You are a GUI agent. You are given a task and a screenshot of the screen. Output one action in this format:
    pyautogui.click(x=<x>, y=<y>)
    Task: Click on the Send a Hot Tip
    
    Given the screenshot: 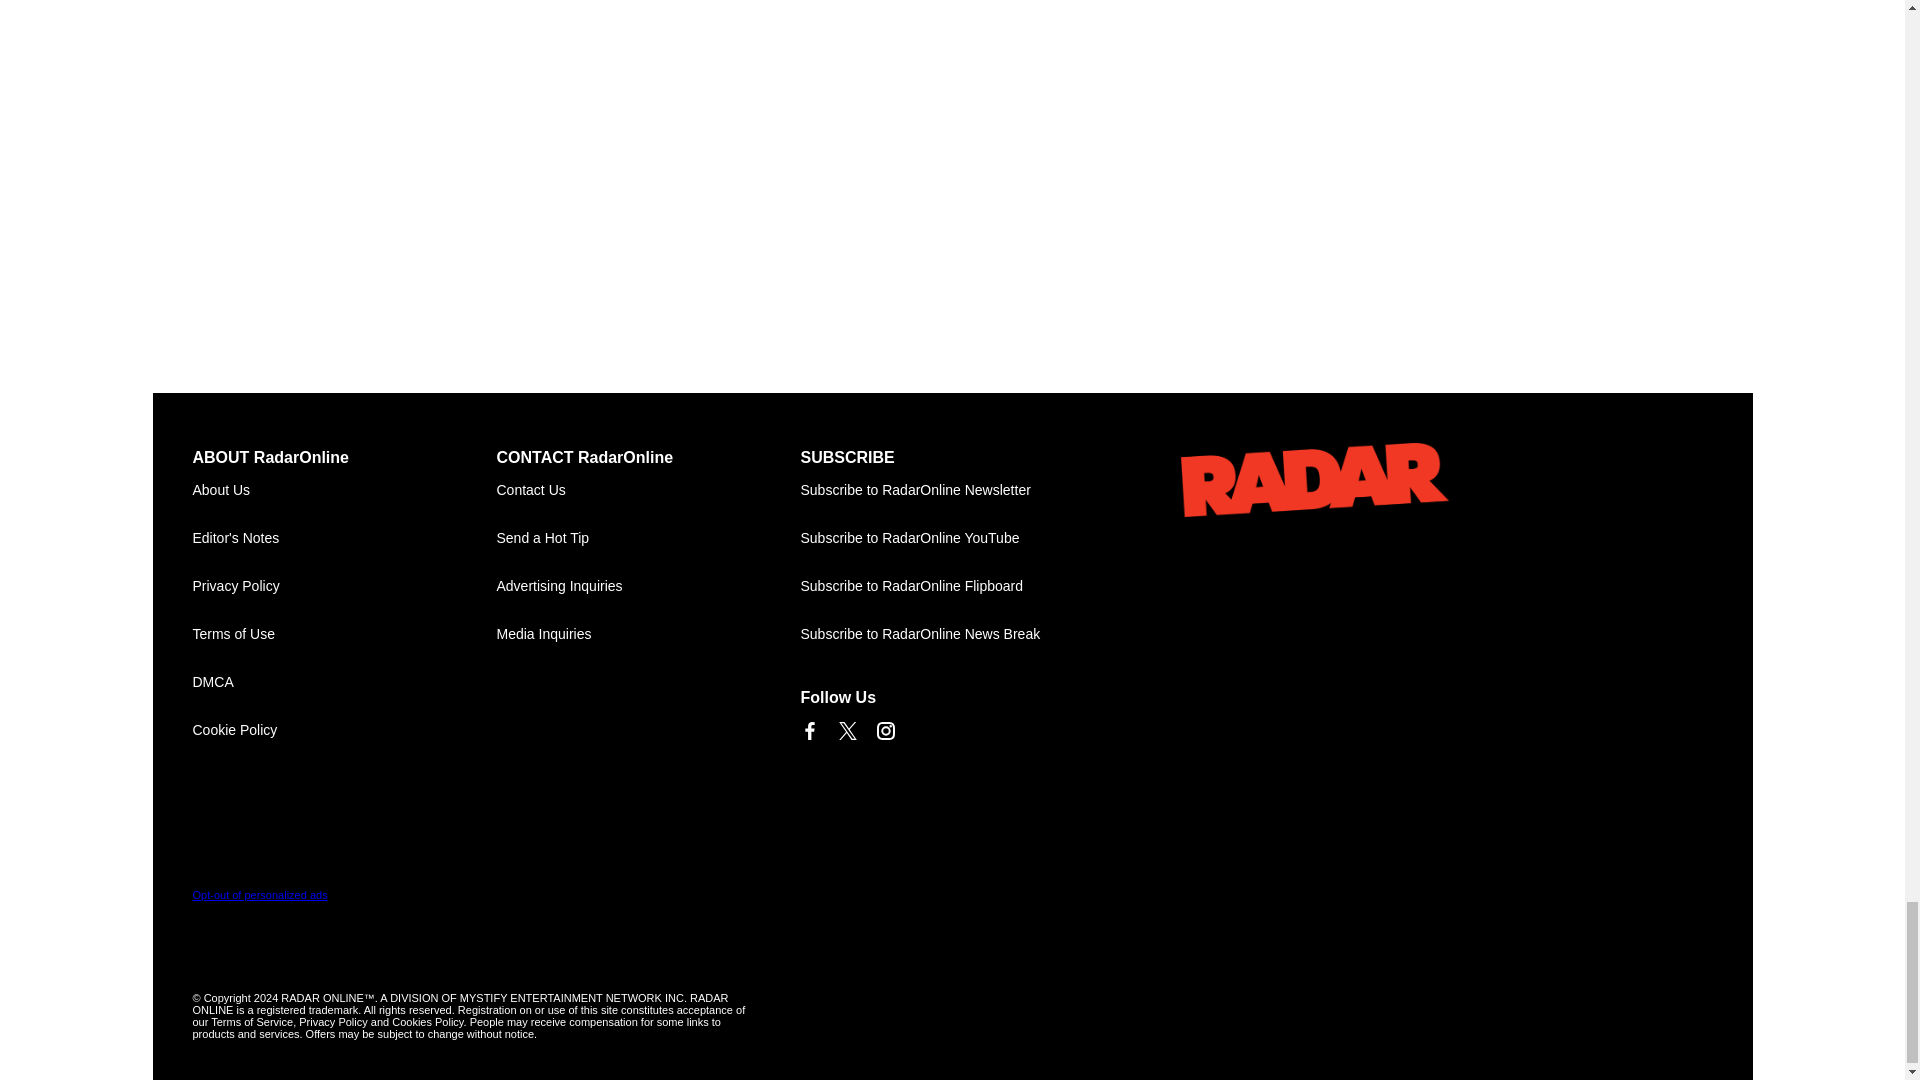 What is the action you would take?
    pyautogui.click(x=648, y=538)
    